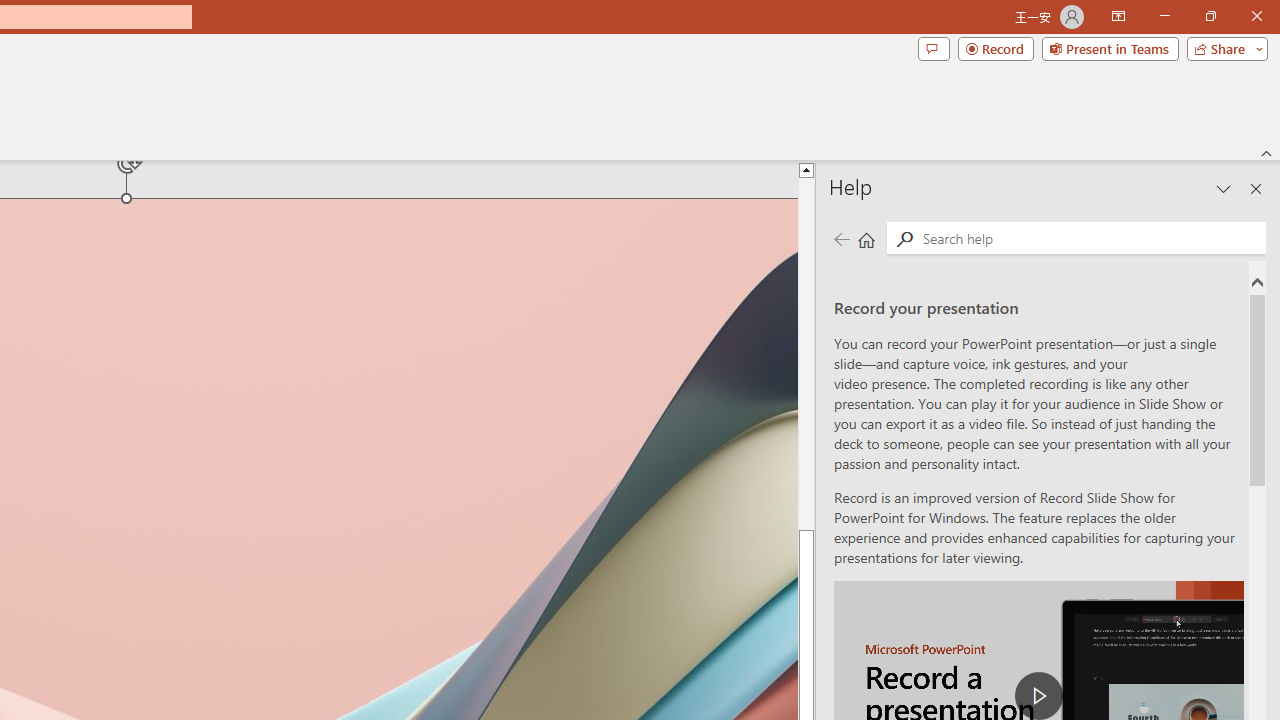  I want to click on Home, so click(866, 238).